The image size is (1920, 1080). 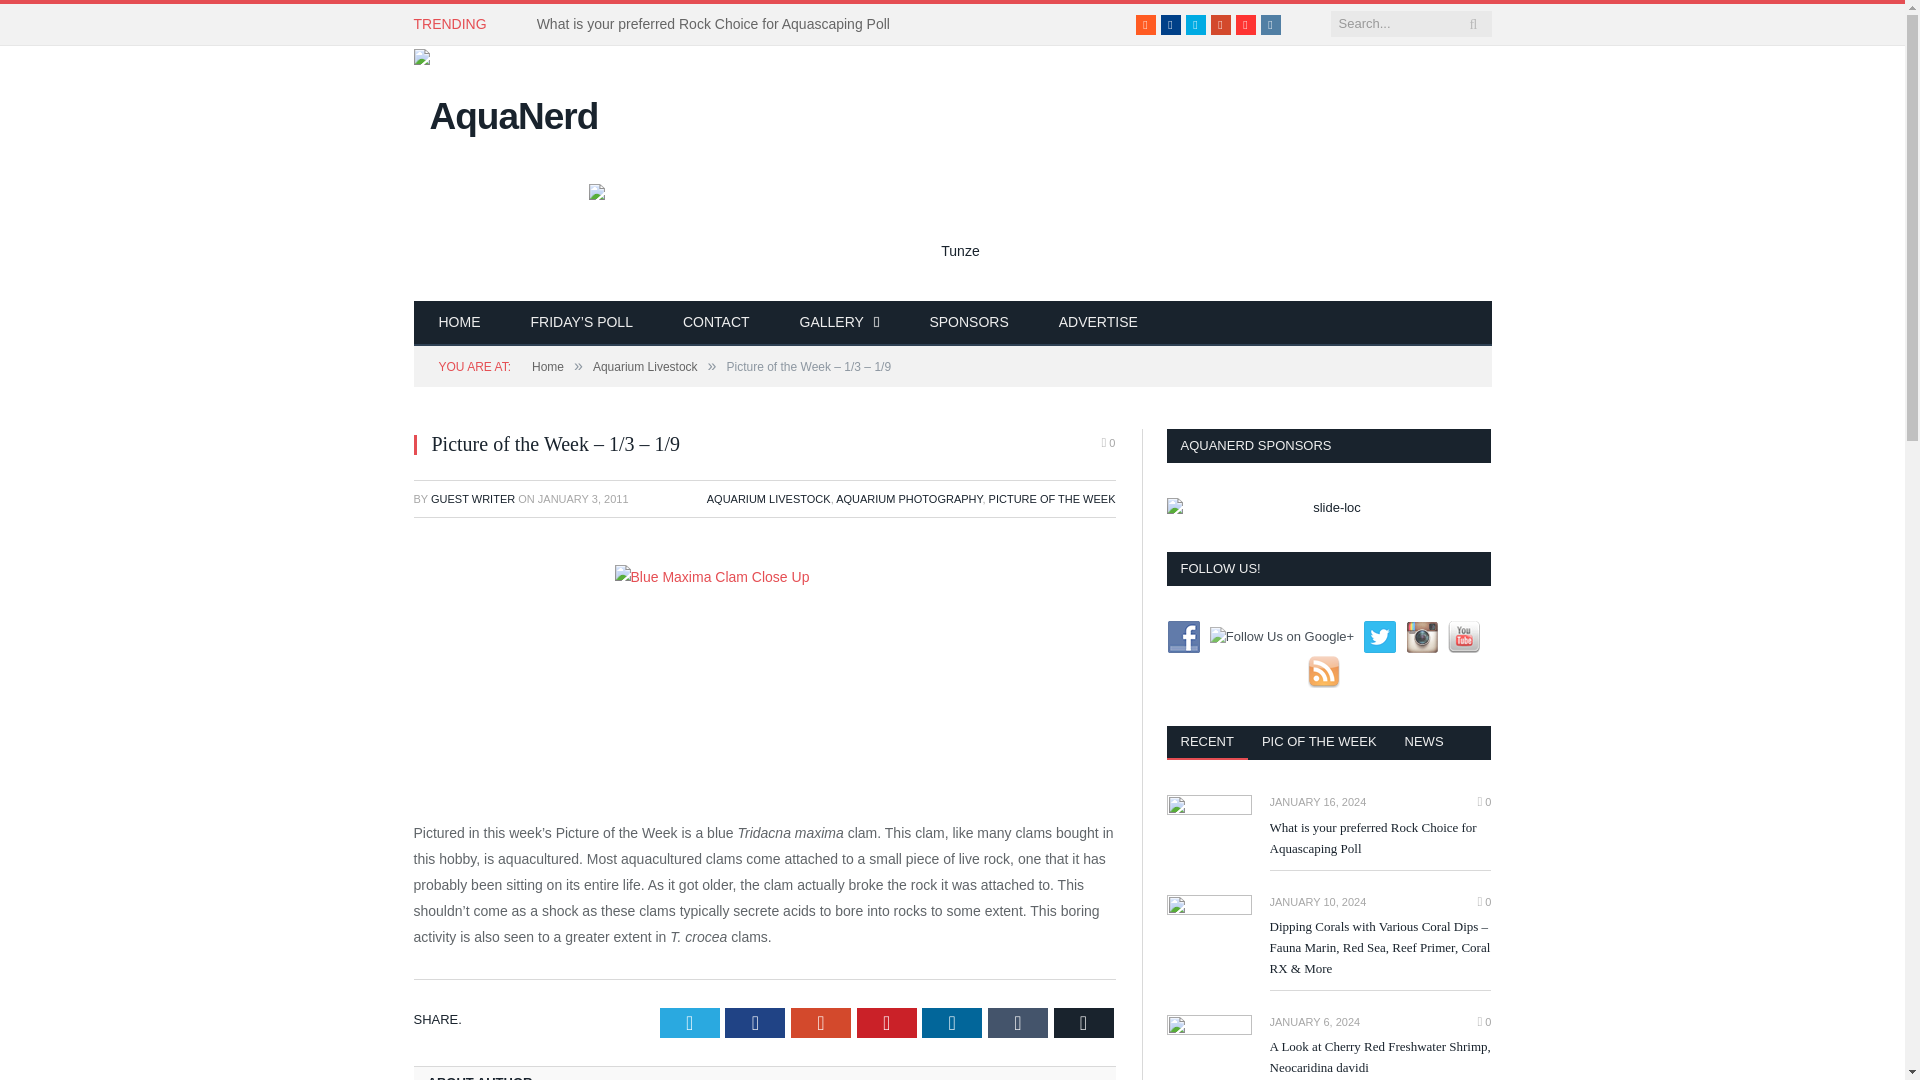 What do you see at coordinates (472, 498) in the screenshot?
I see `GUEST WRITER` at bounding box center [472, 498].